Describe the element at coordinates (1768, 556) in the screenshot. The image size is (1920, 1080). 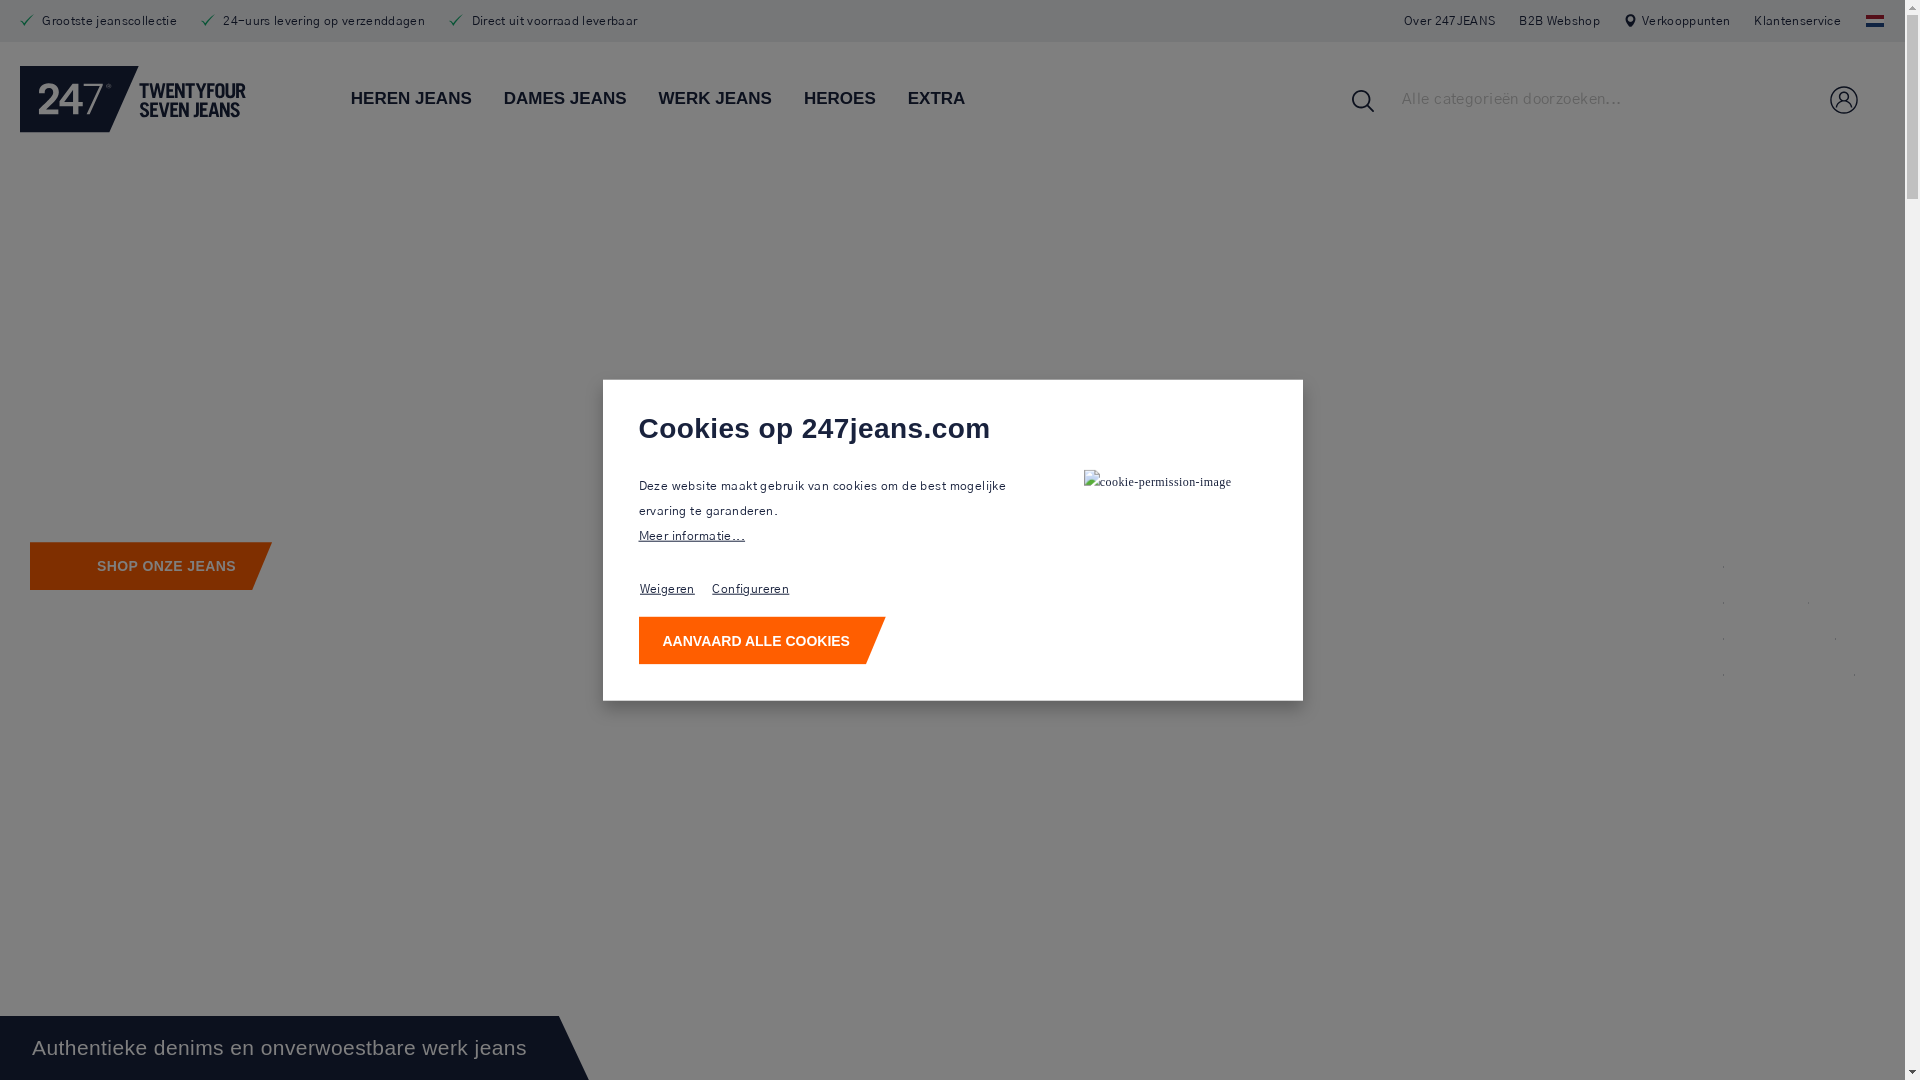
I see `REGULAR FIT` at that location.